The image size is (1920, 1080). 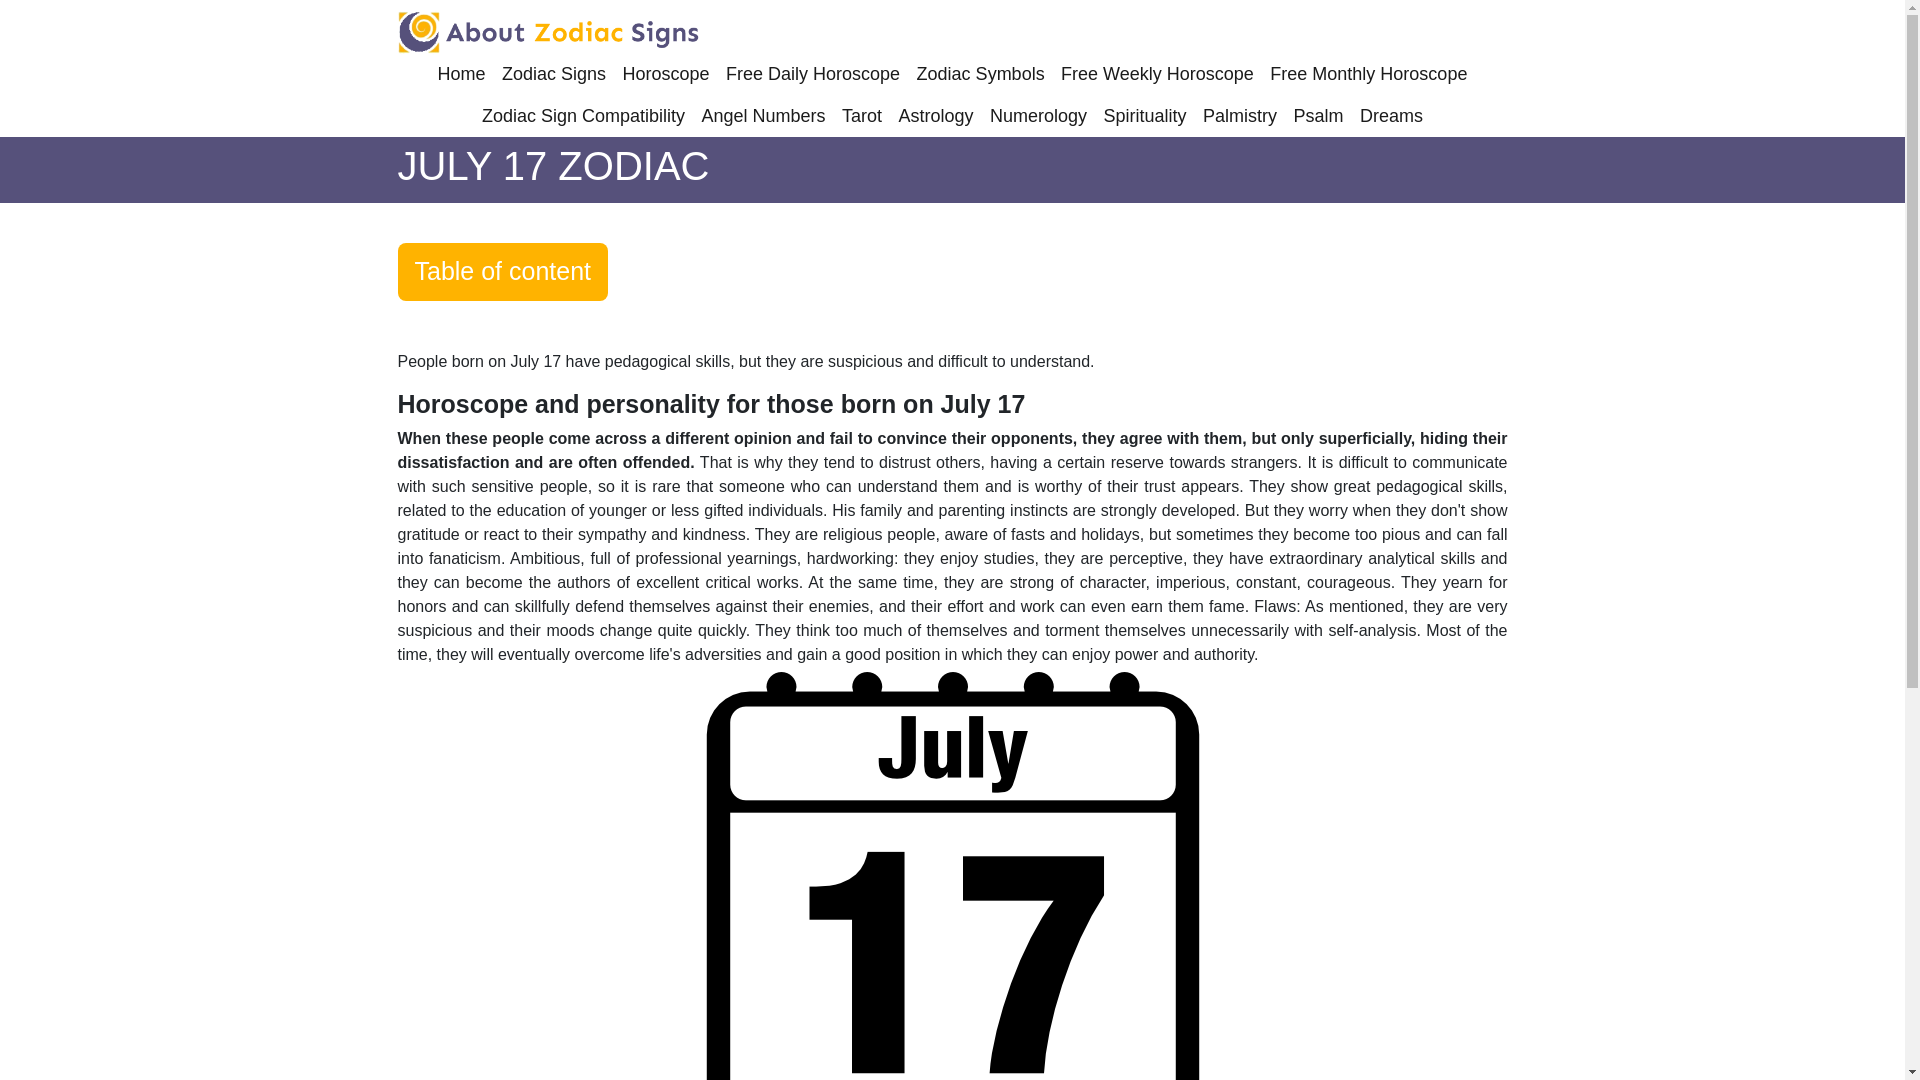 What do you see at coordinates (461, 74) in the screenshot?
I see `Home` at bounding box center [461, 74].